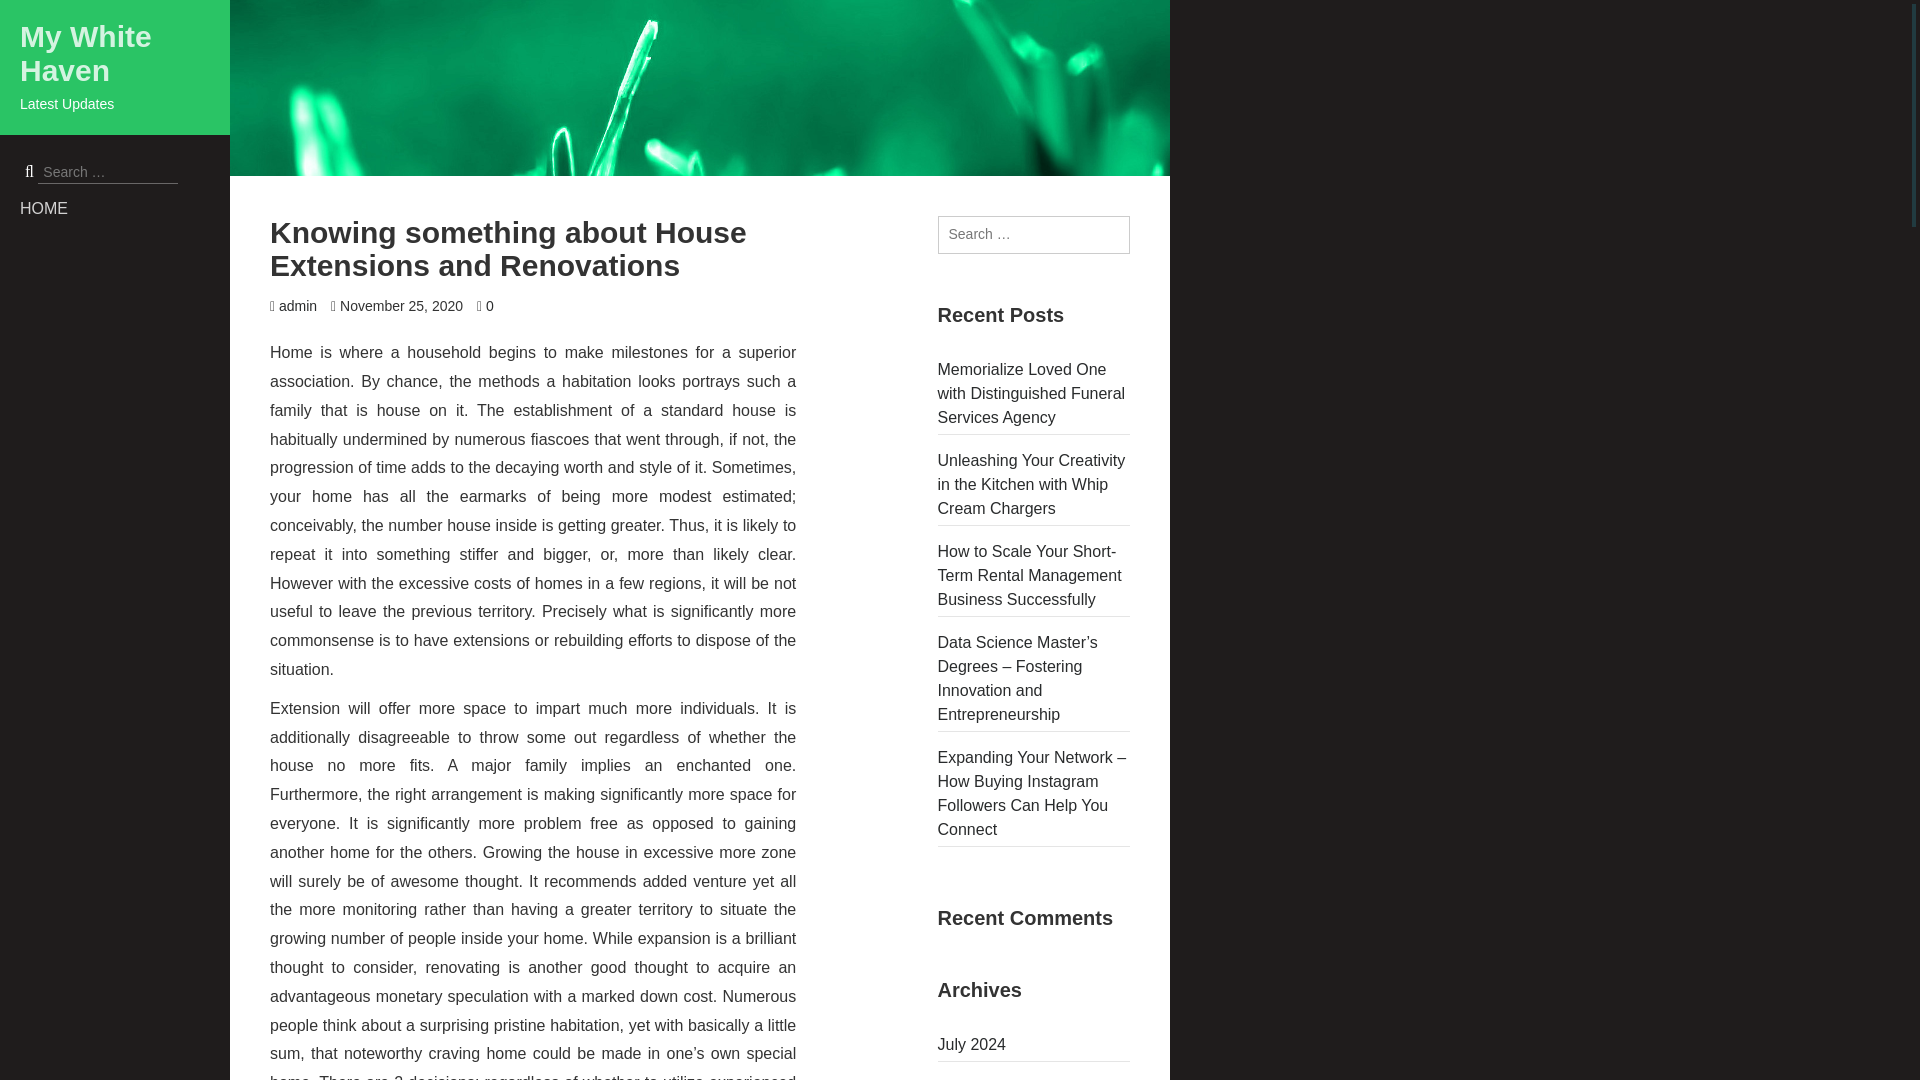 The height and width of the screenshot is (1080, 1920). I want to click on Posts by admin, so click(297, 306).